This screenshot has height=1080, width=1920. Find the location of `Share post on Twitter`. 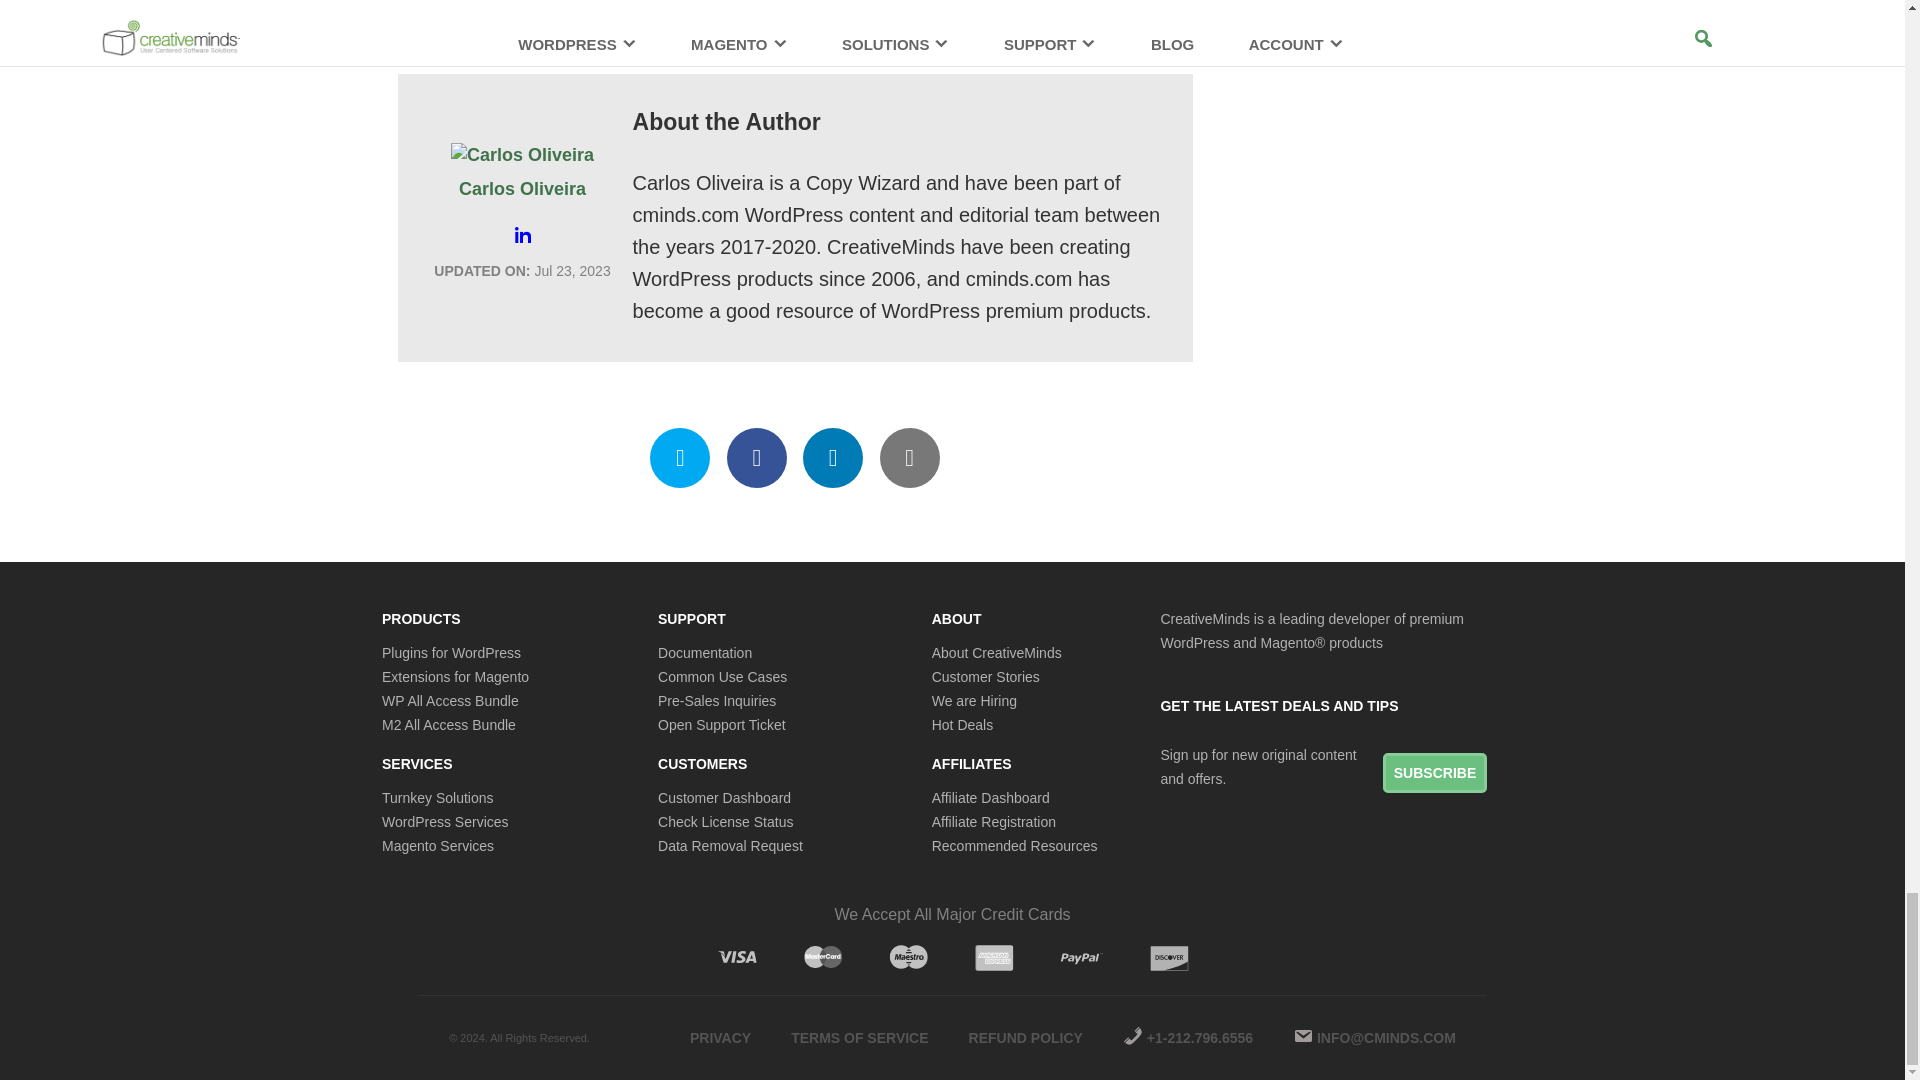

Share post on Twitter is located at coordinates (680, 458).